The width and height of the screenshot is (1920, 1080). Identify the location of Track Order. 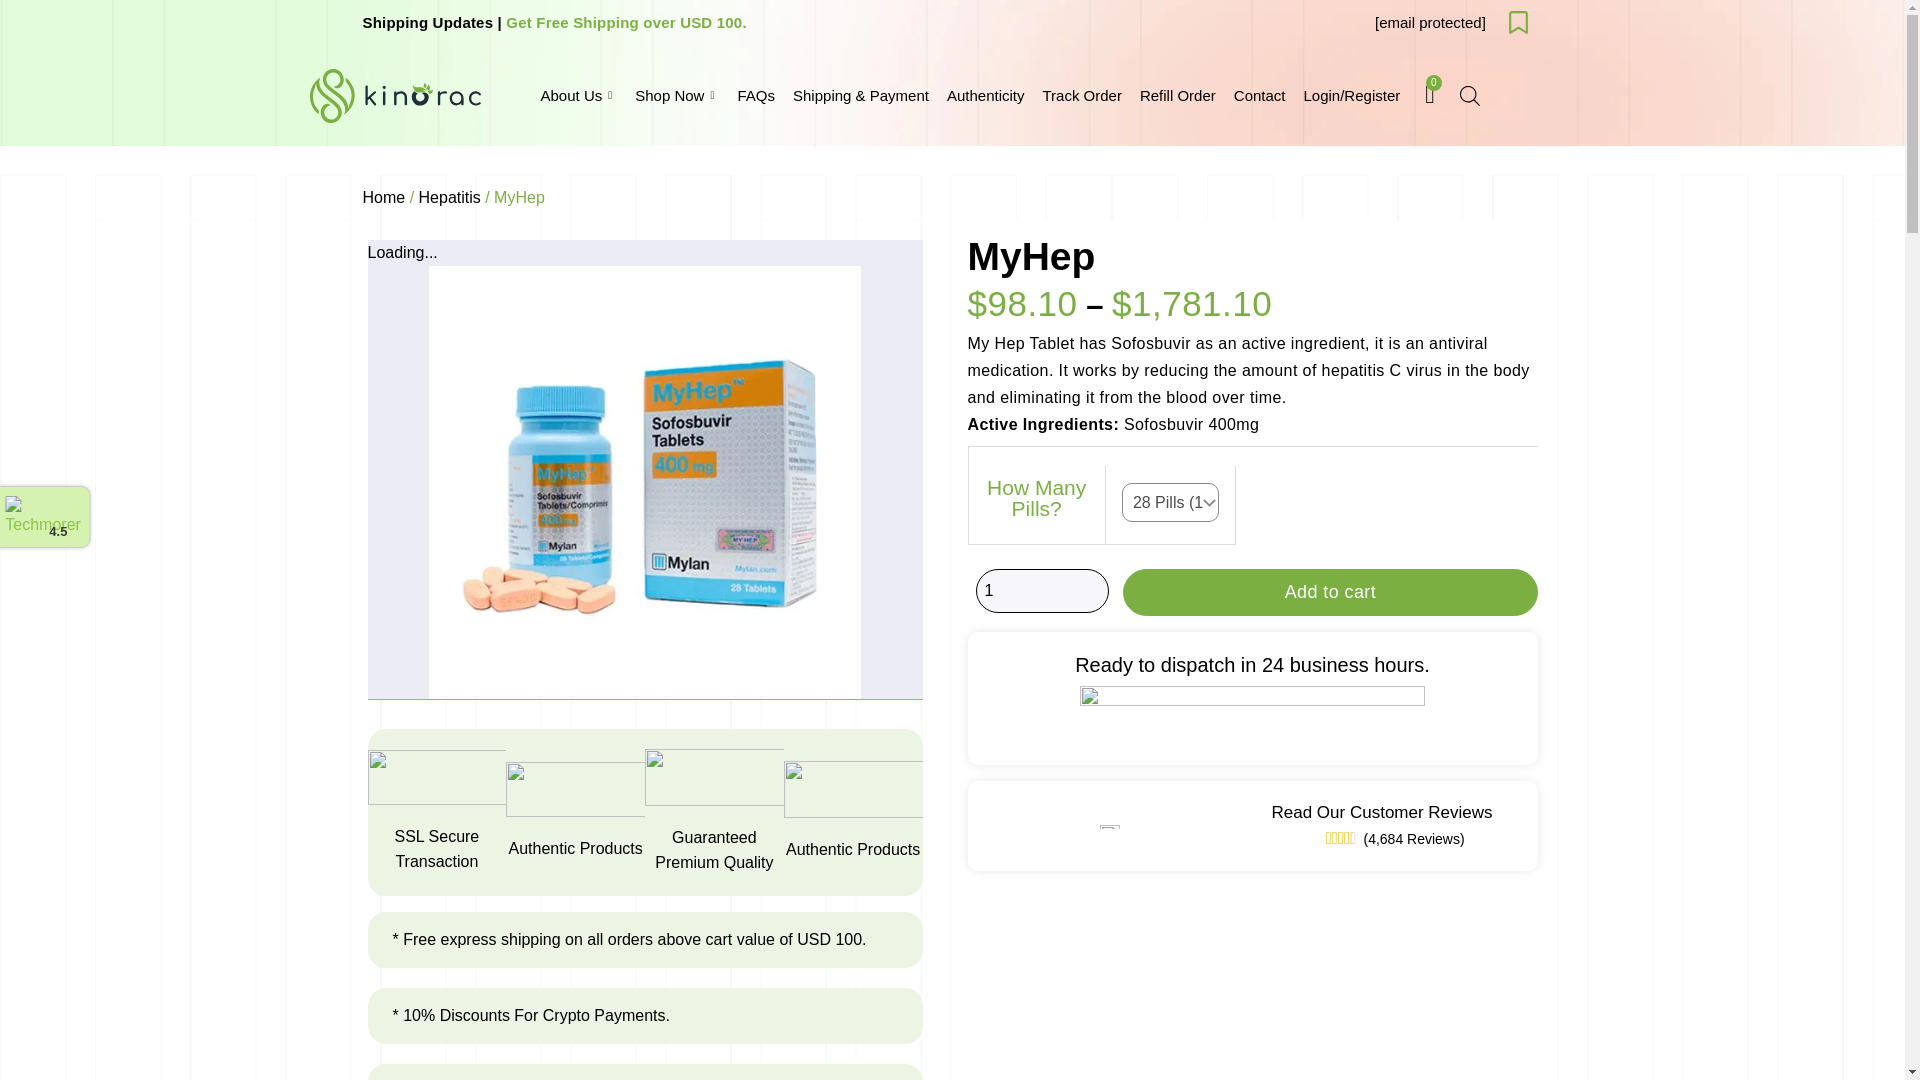
(1081, 96).